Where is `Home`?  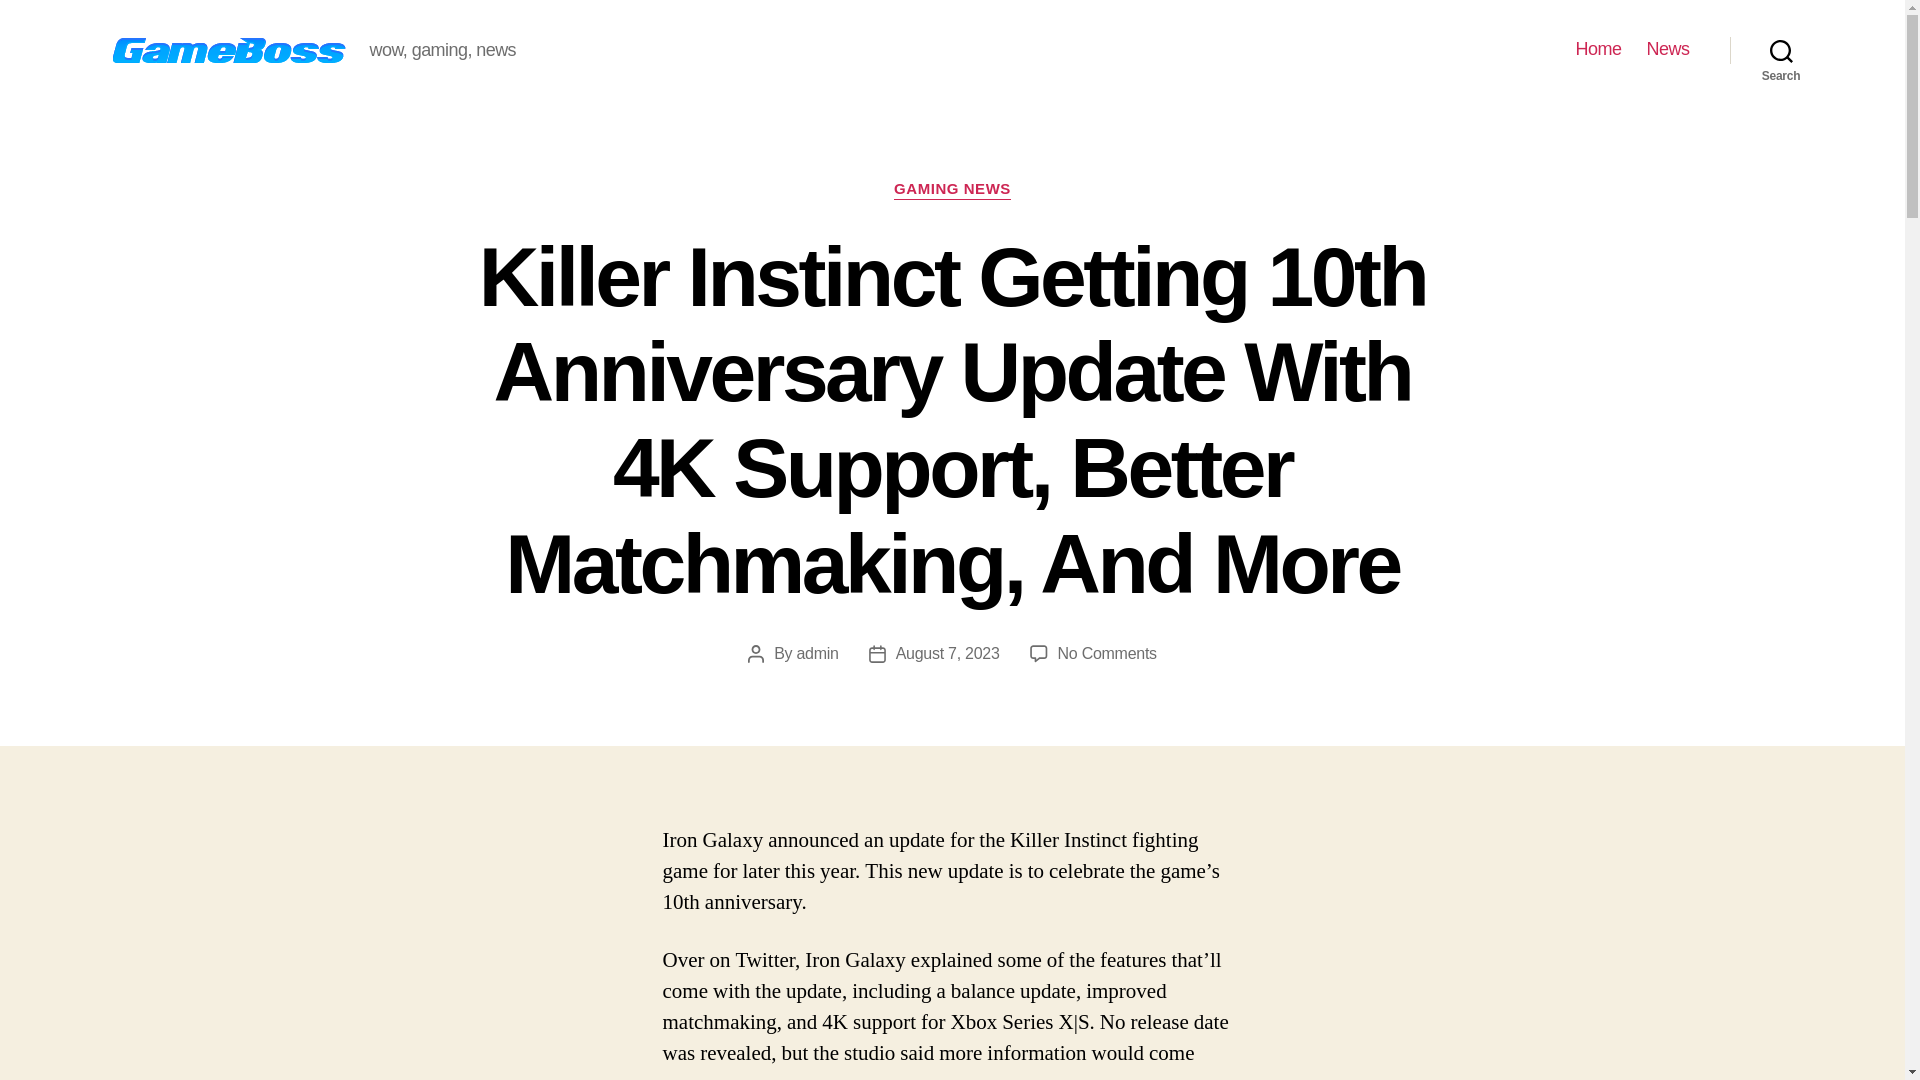 Home is located at coordinates (1597, 49).